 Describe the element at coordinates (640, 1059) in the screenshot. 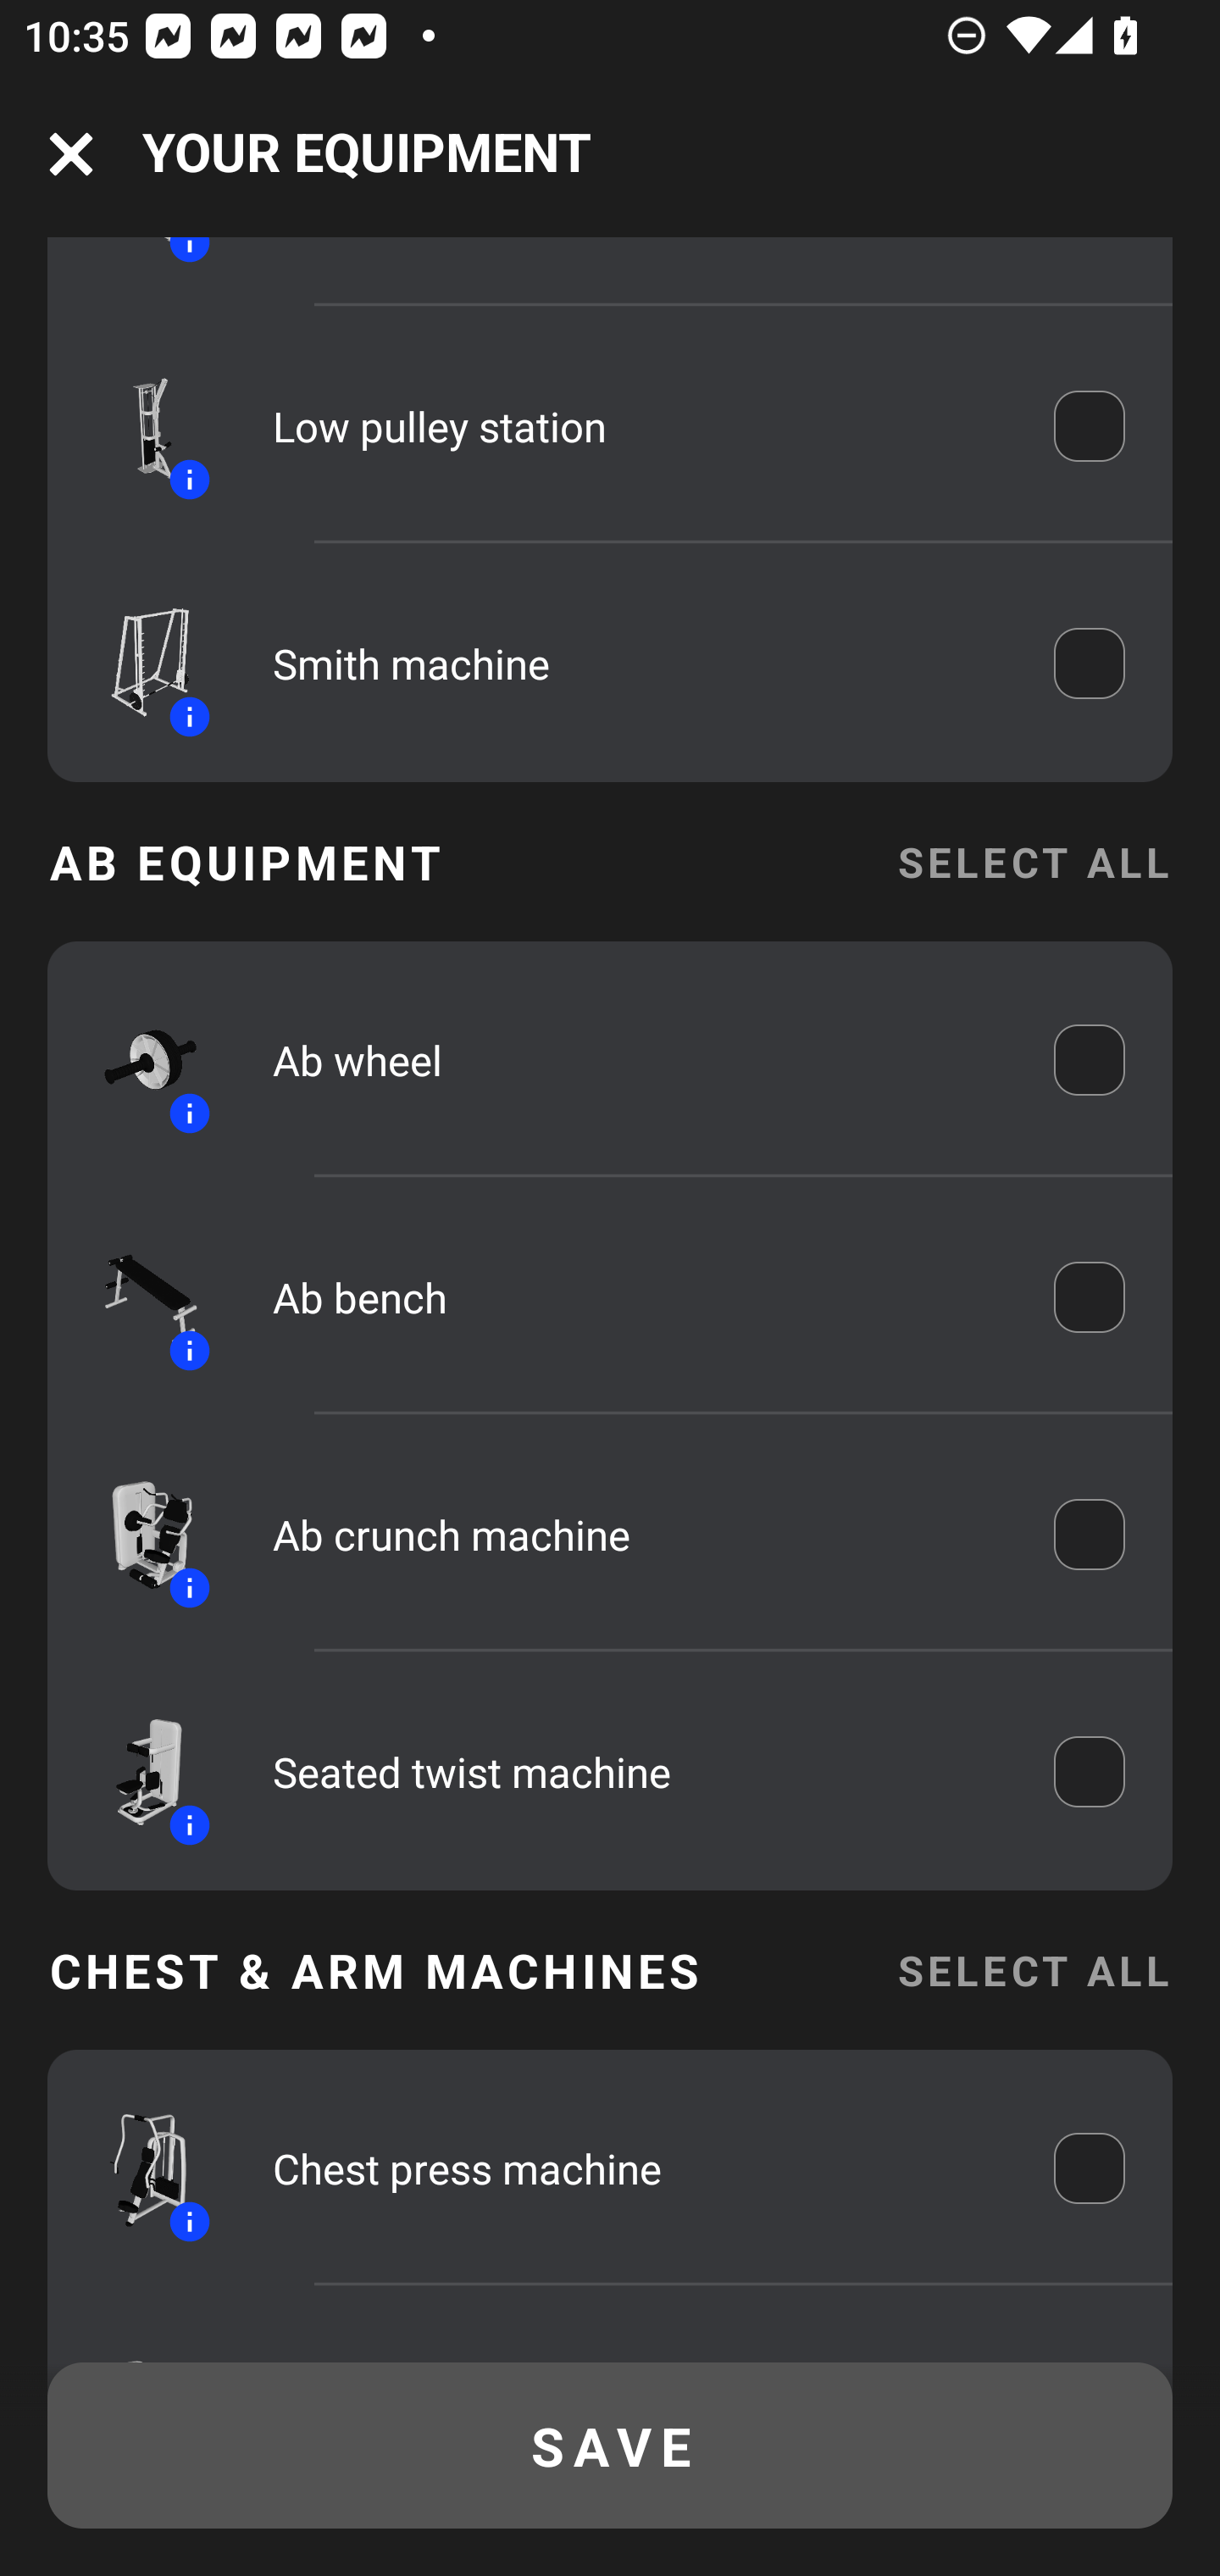

I see `Ab wheel` at that location.